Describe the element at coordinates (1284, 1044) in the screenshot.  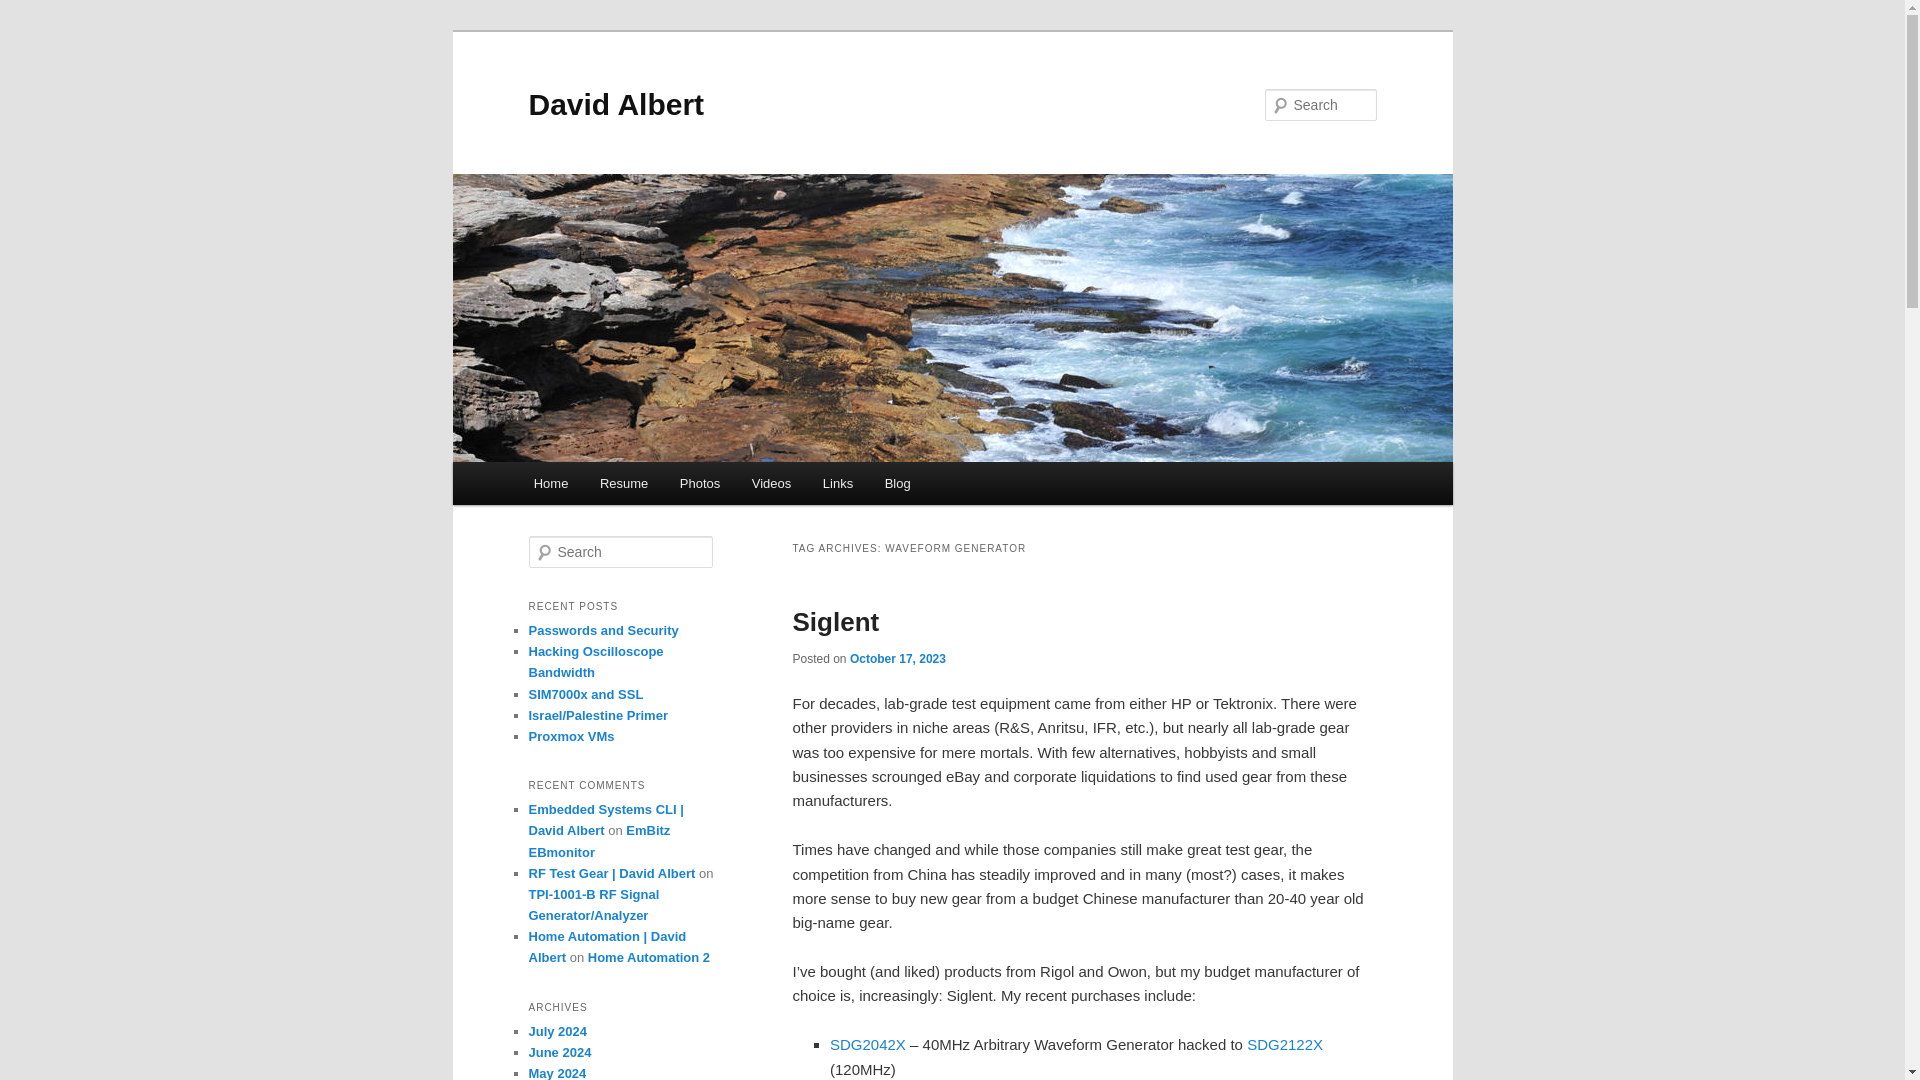
I see `SDG2122X` at that location.